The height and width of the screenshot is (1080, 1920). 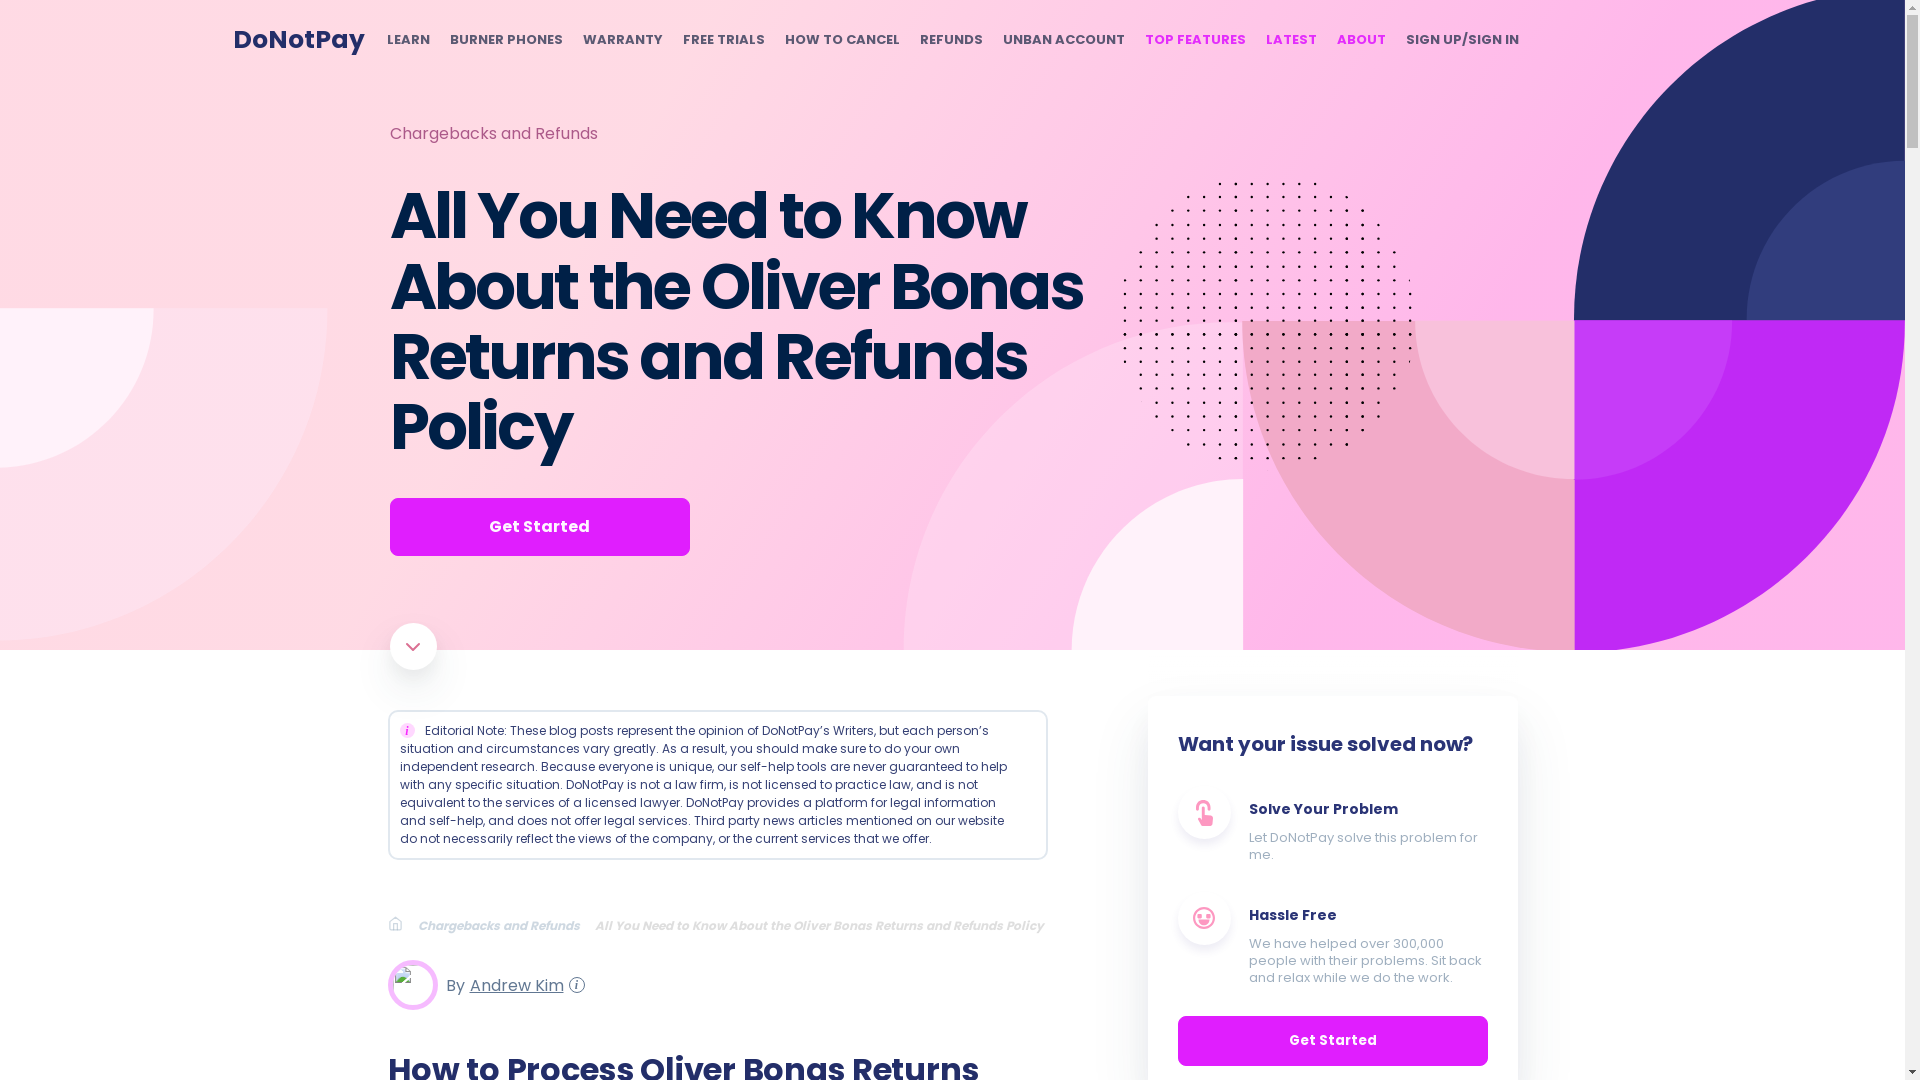 I want to click on DoNotPay, so click(x=298, y=39).